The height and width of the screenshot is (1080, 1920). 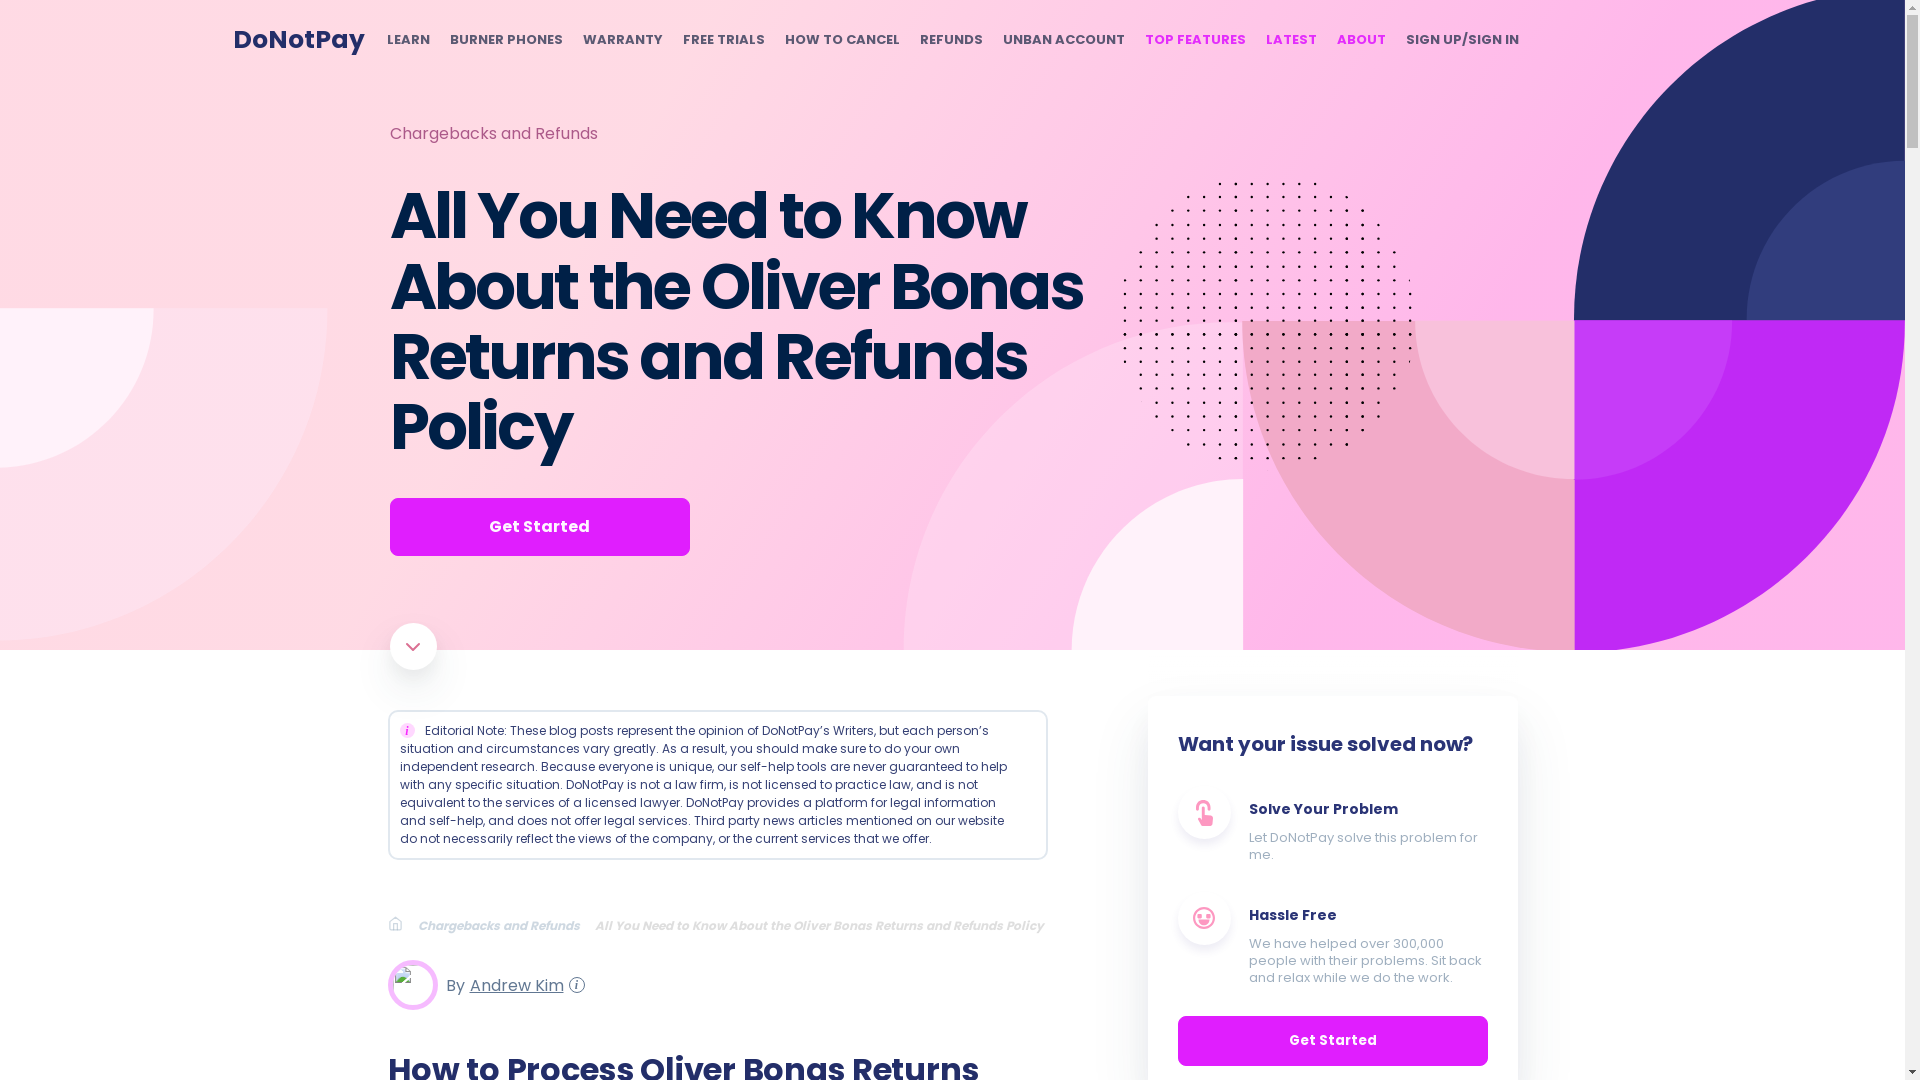 I want to click on DoNotPay, so click(x=298, y=39).